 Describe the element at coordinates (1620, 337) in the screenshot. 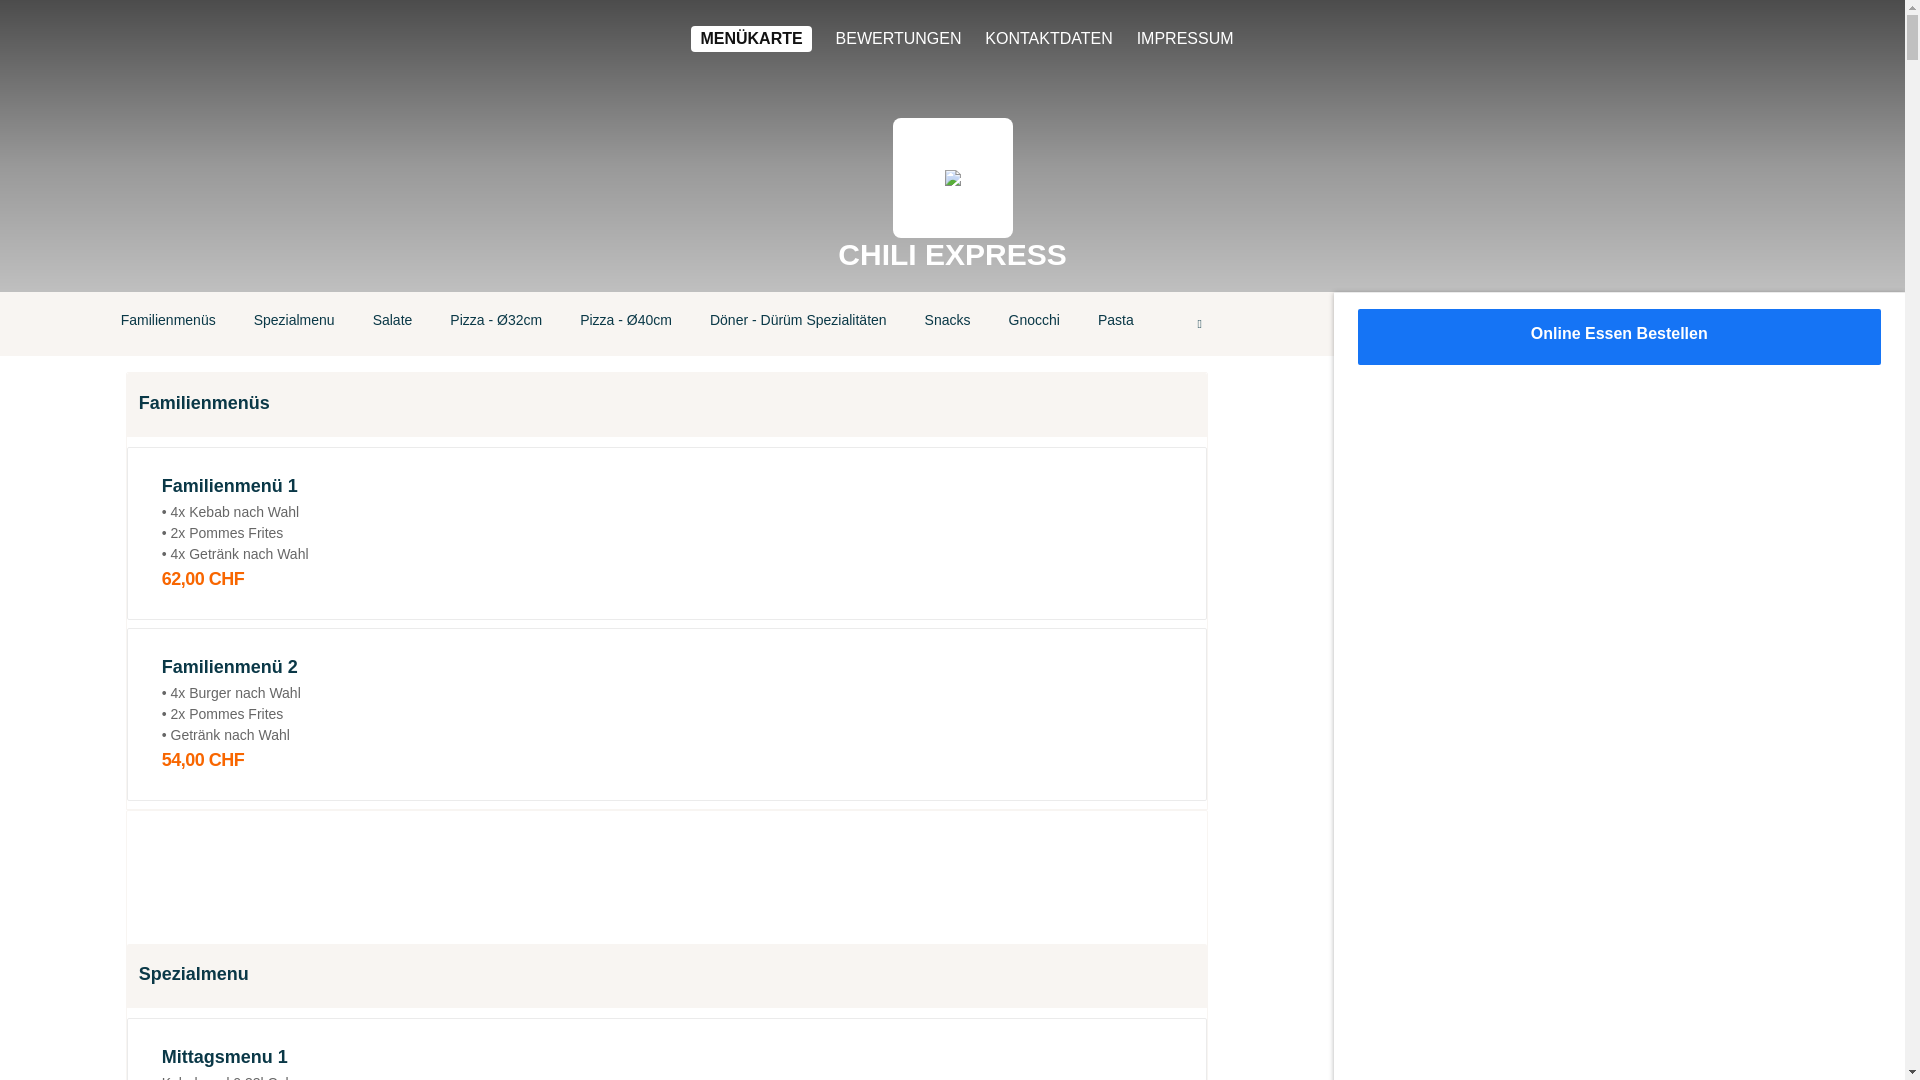

I see `Online Essen Bestellen` at that location.